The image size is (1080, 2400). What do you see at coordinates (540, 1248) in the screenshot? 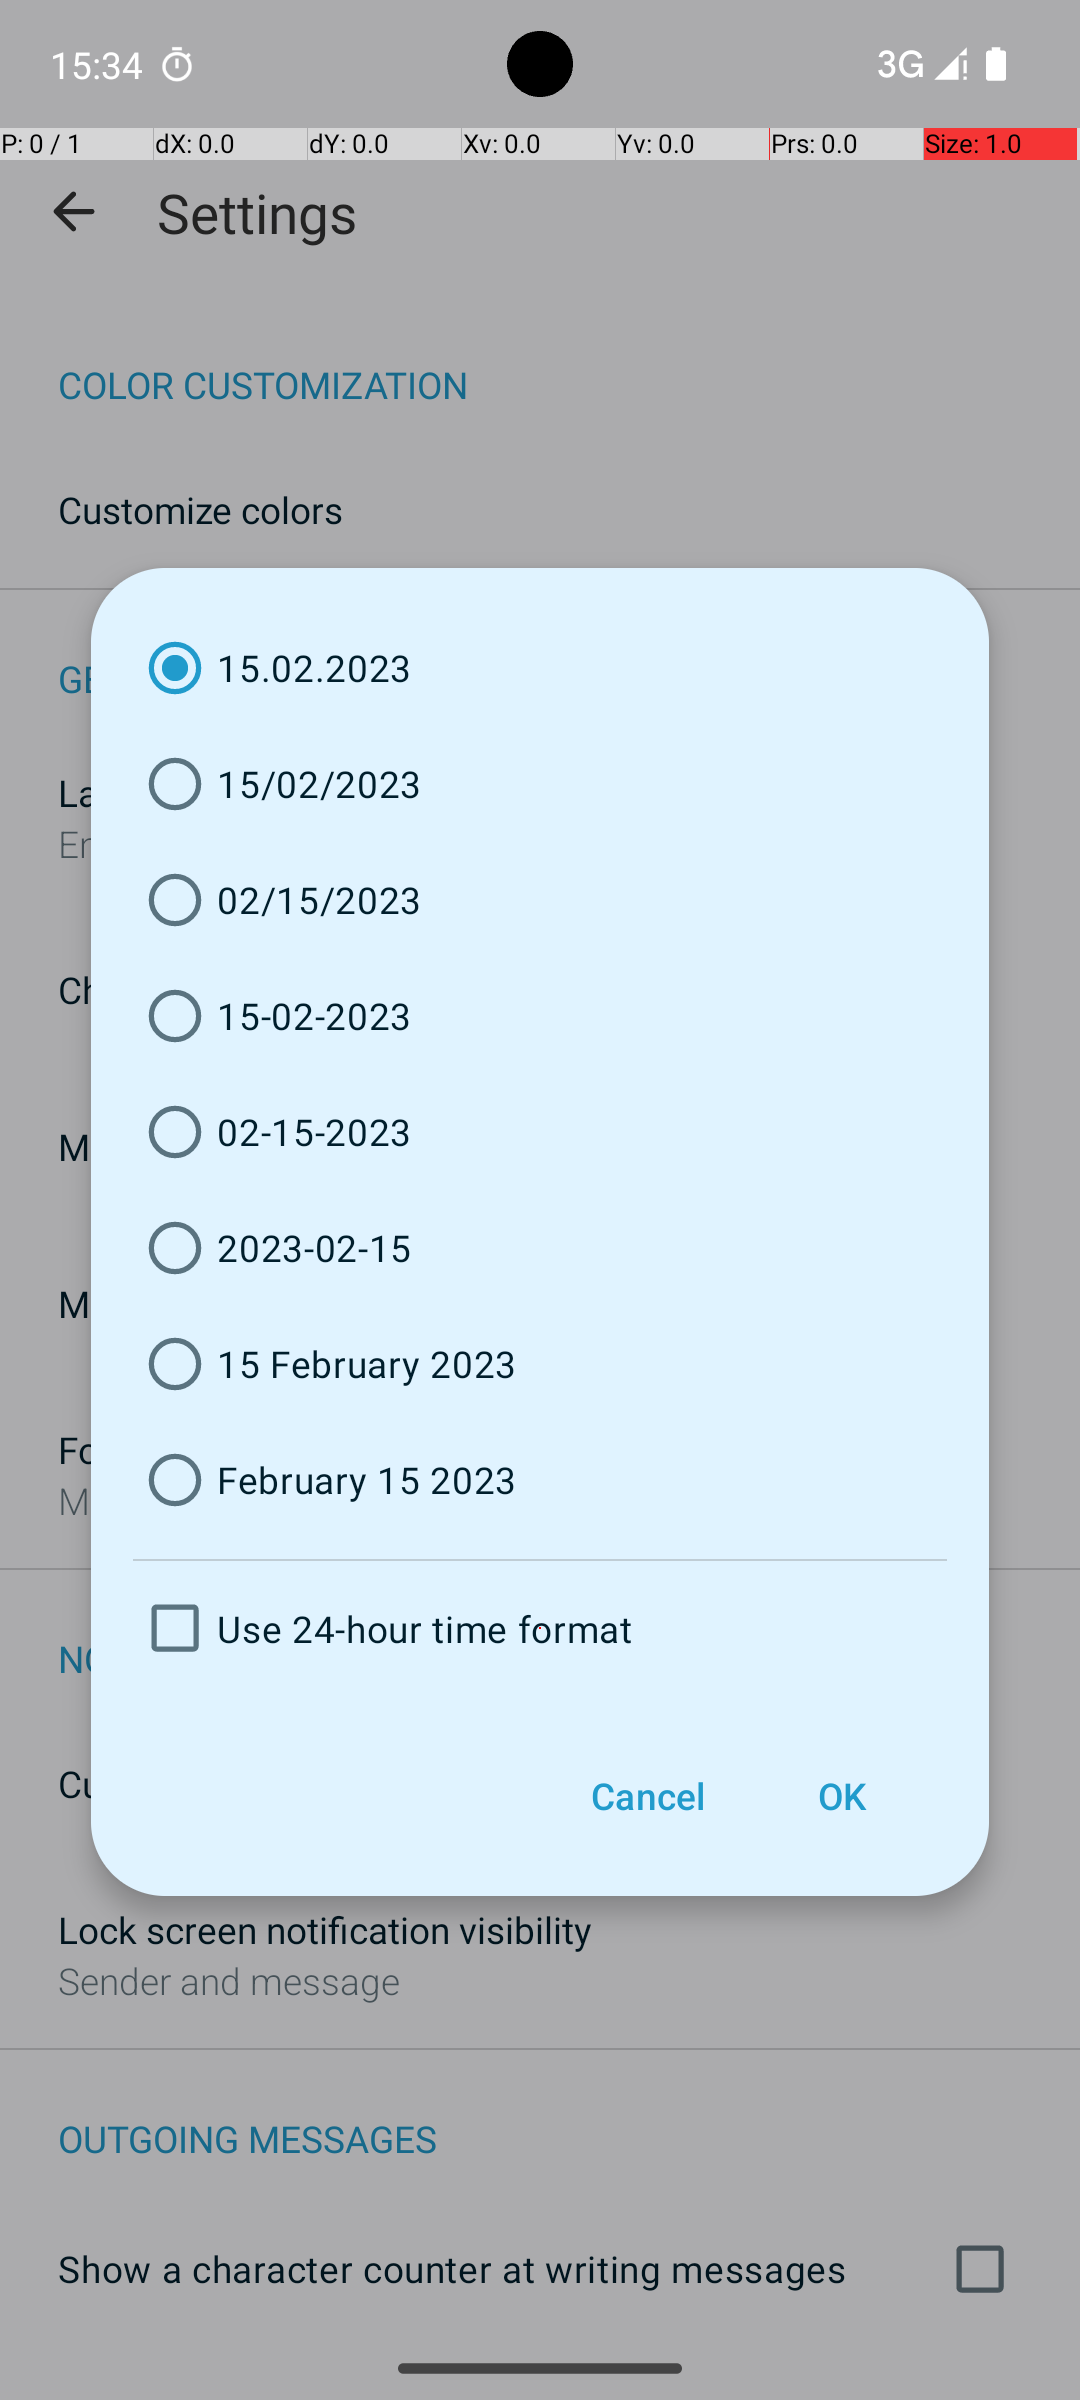
I see `2023-02-15` at bounding box center [540, 1248].